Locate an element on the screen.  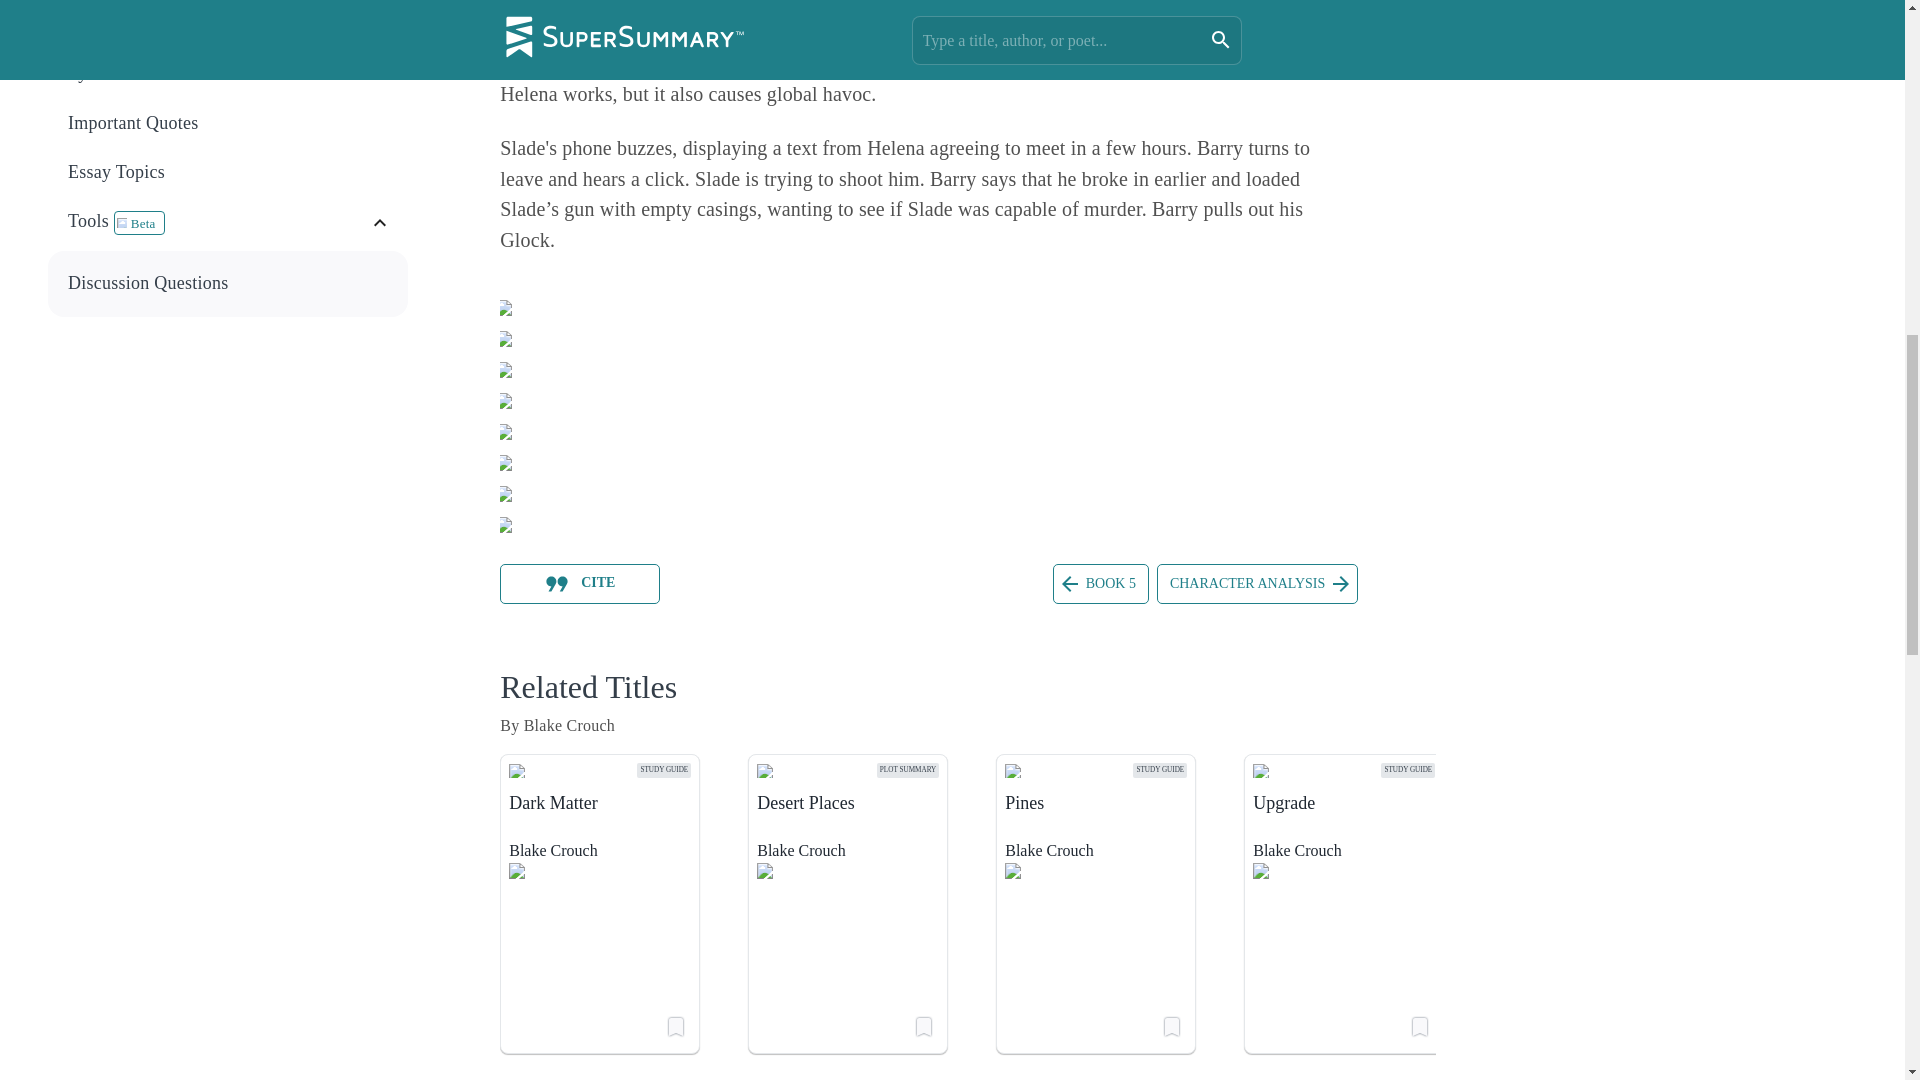
CITE is located at coordinates (580, 583).